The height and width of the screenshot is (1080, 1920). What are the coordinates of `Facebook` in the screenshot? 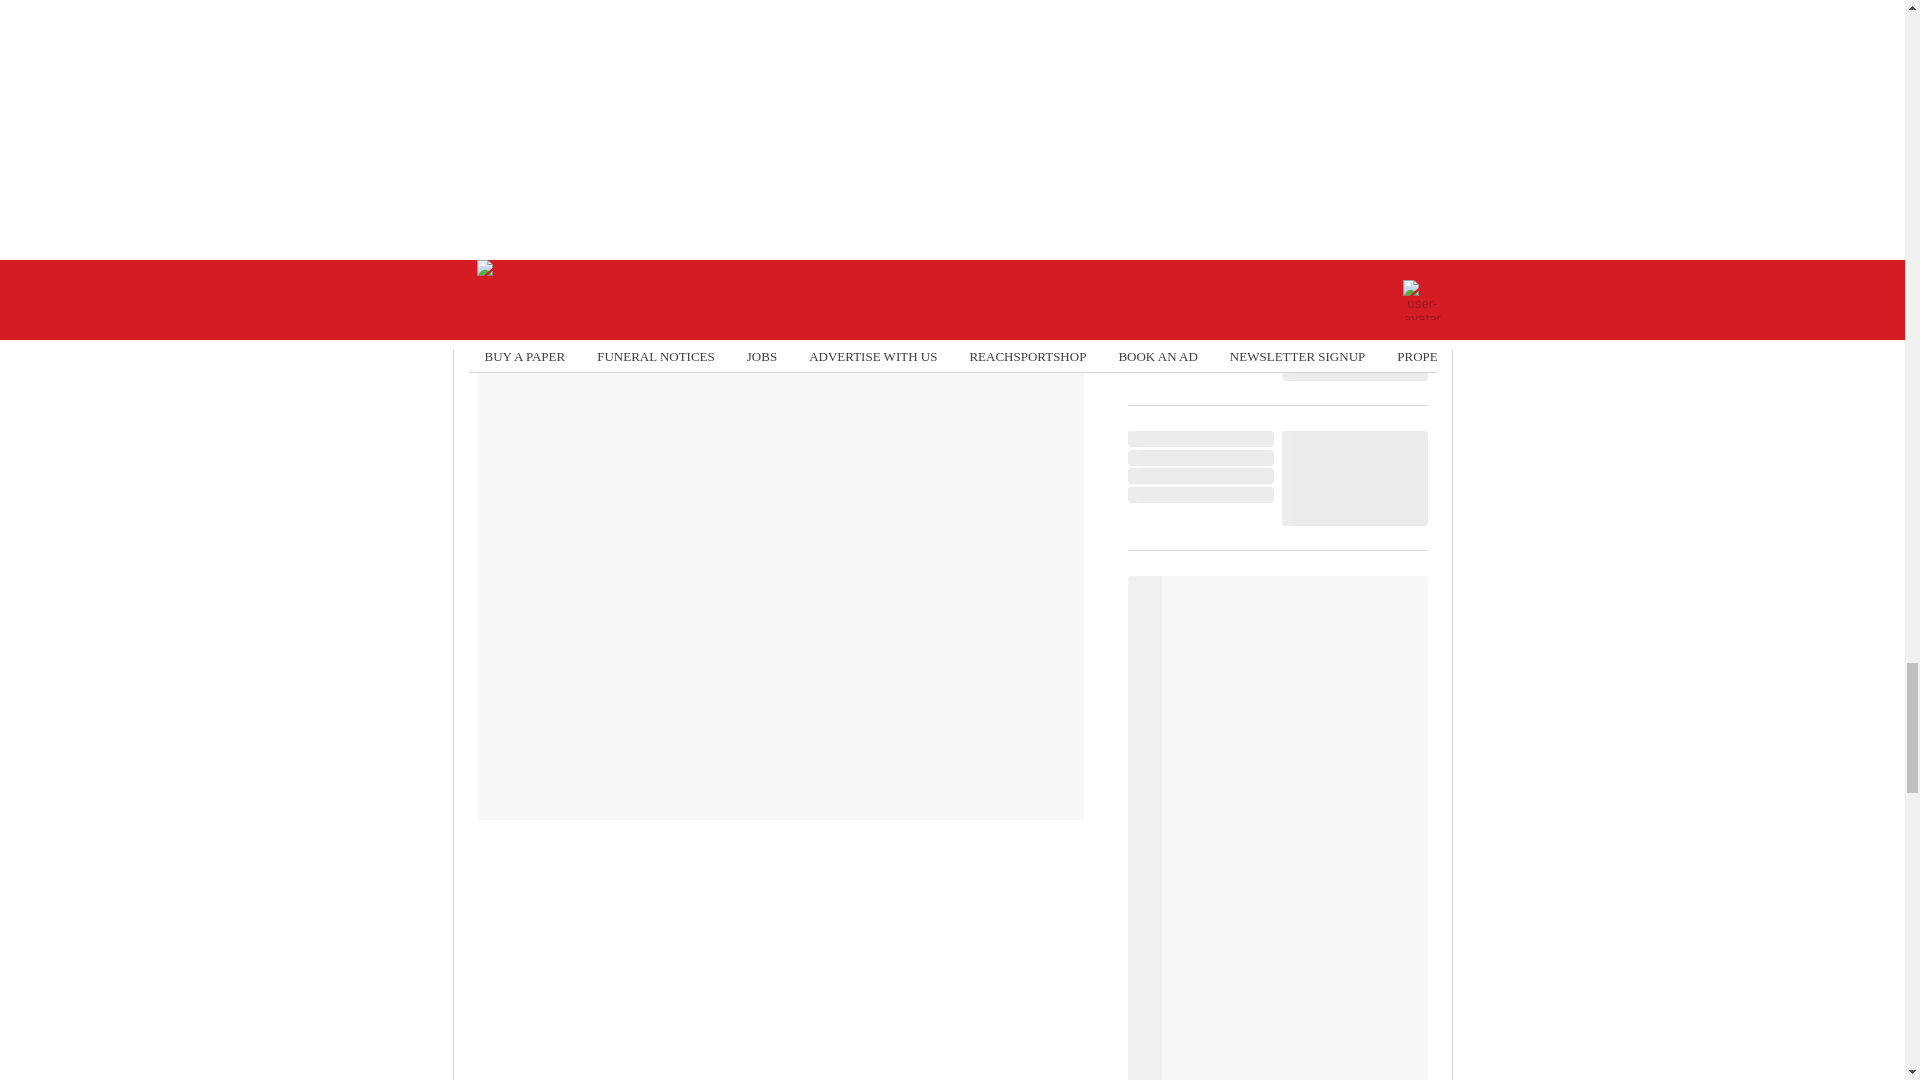 It's located at (555, 275).